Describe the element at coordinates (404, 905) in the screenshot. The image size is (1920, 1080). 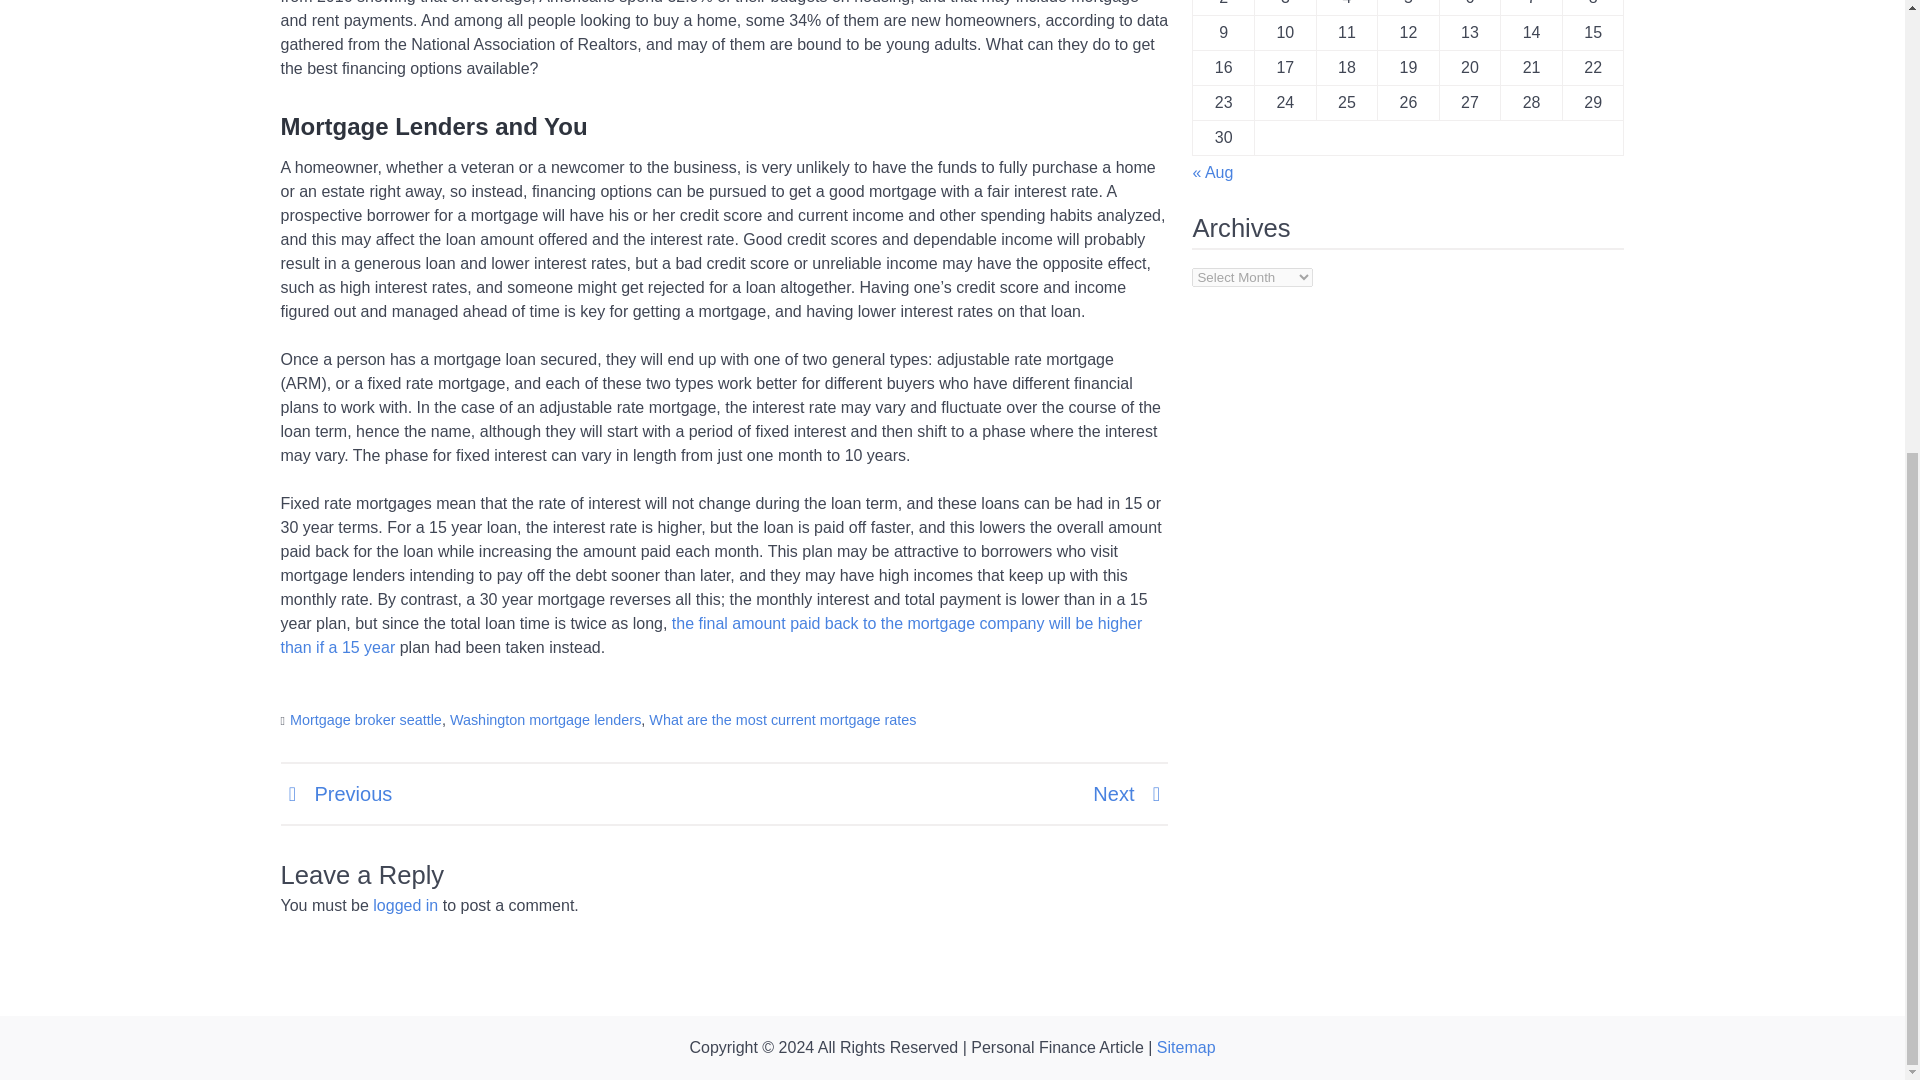
I see `logged in` at that location.